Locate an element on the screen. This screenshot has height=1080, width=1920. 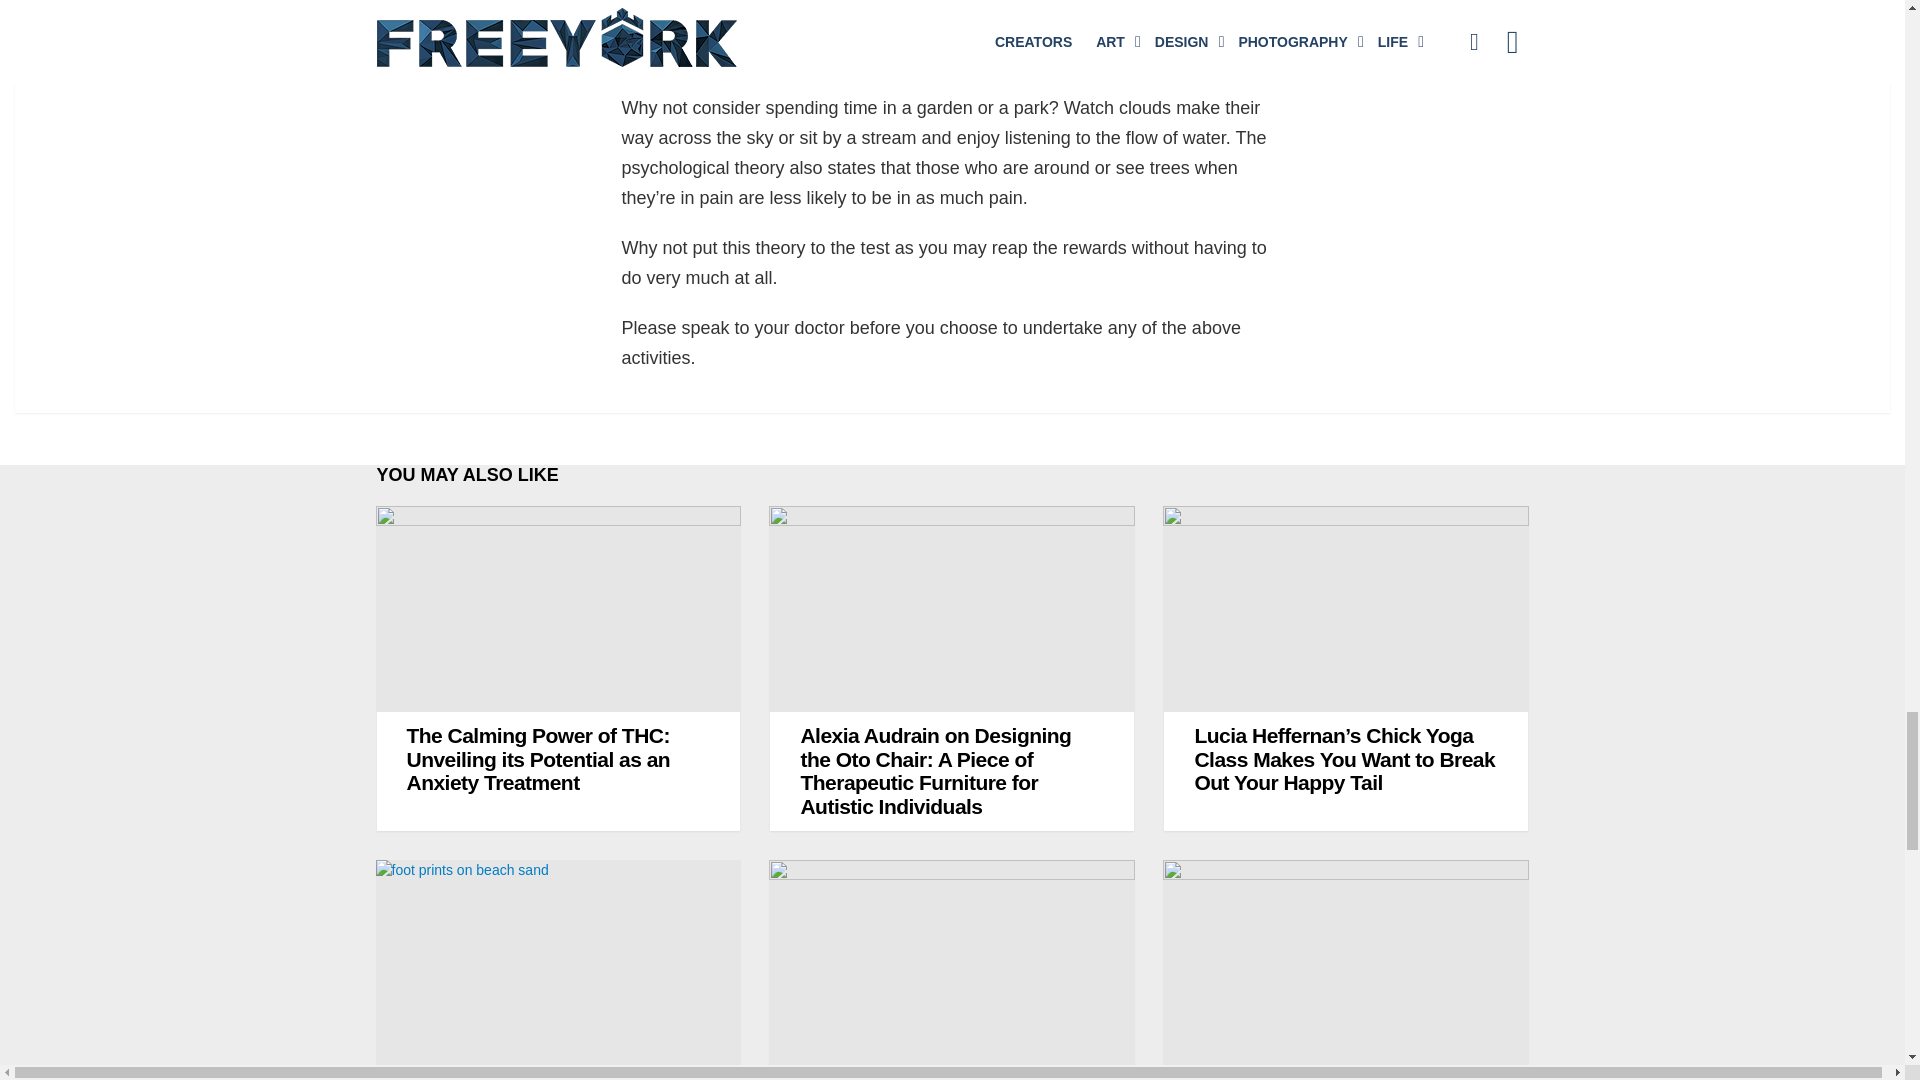
Safe and Effective Ways to Relieve Your Pain is located at coordinates (953, 16).